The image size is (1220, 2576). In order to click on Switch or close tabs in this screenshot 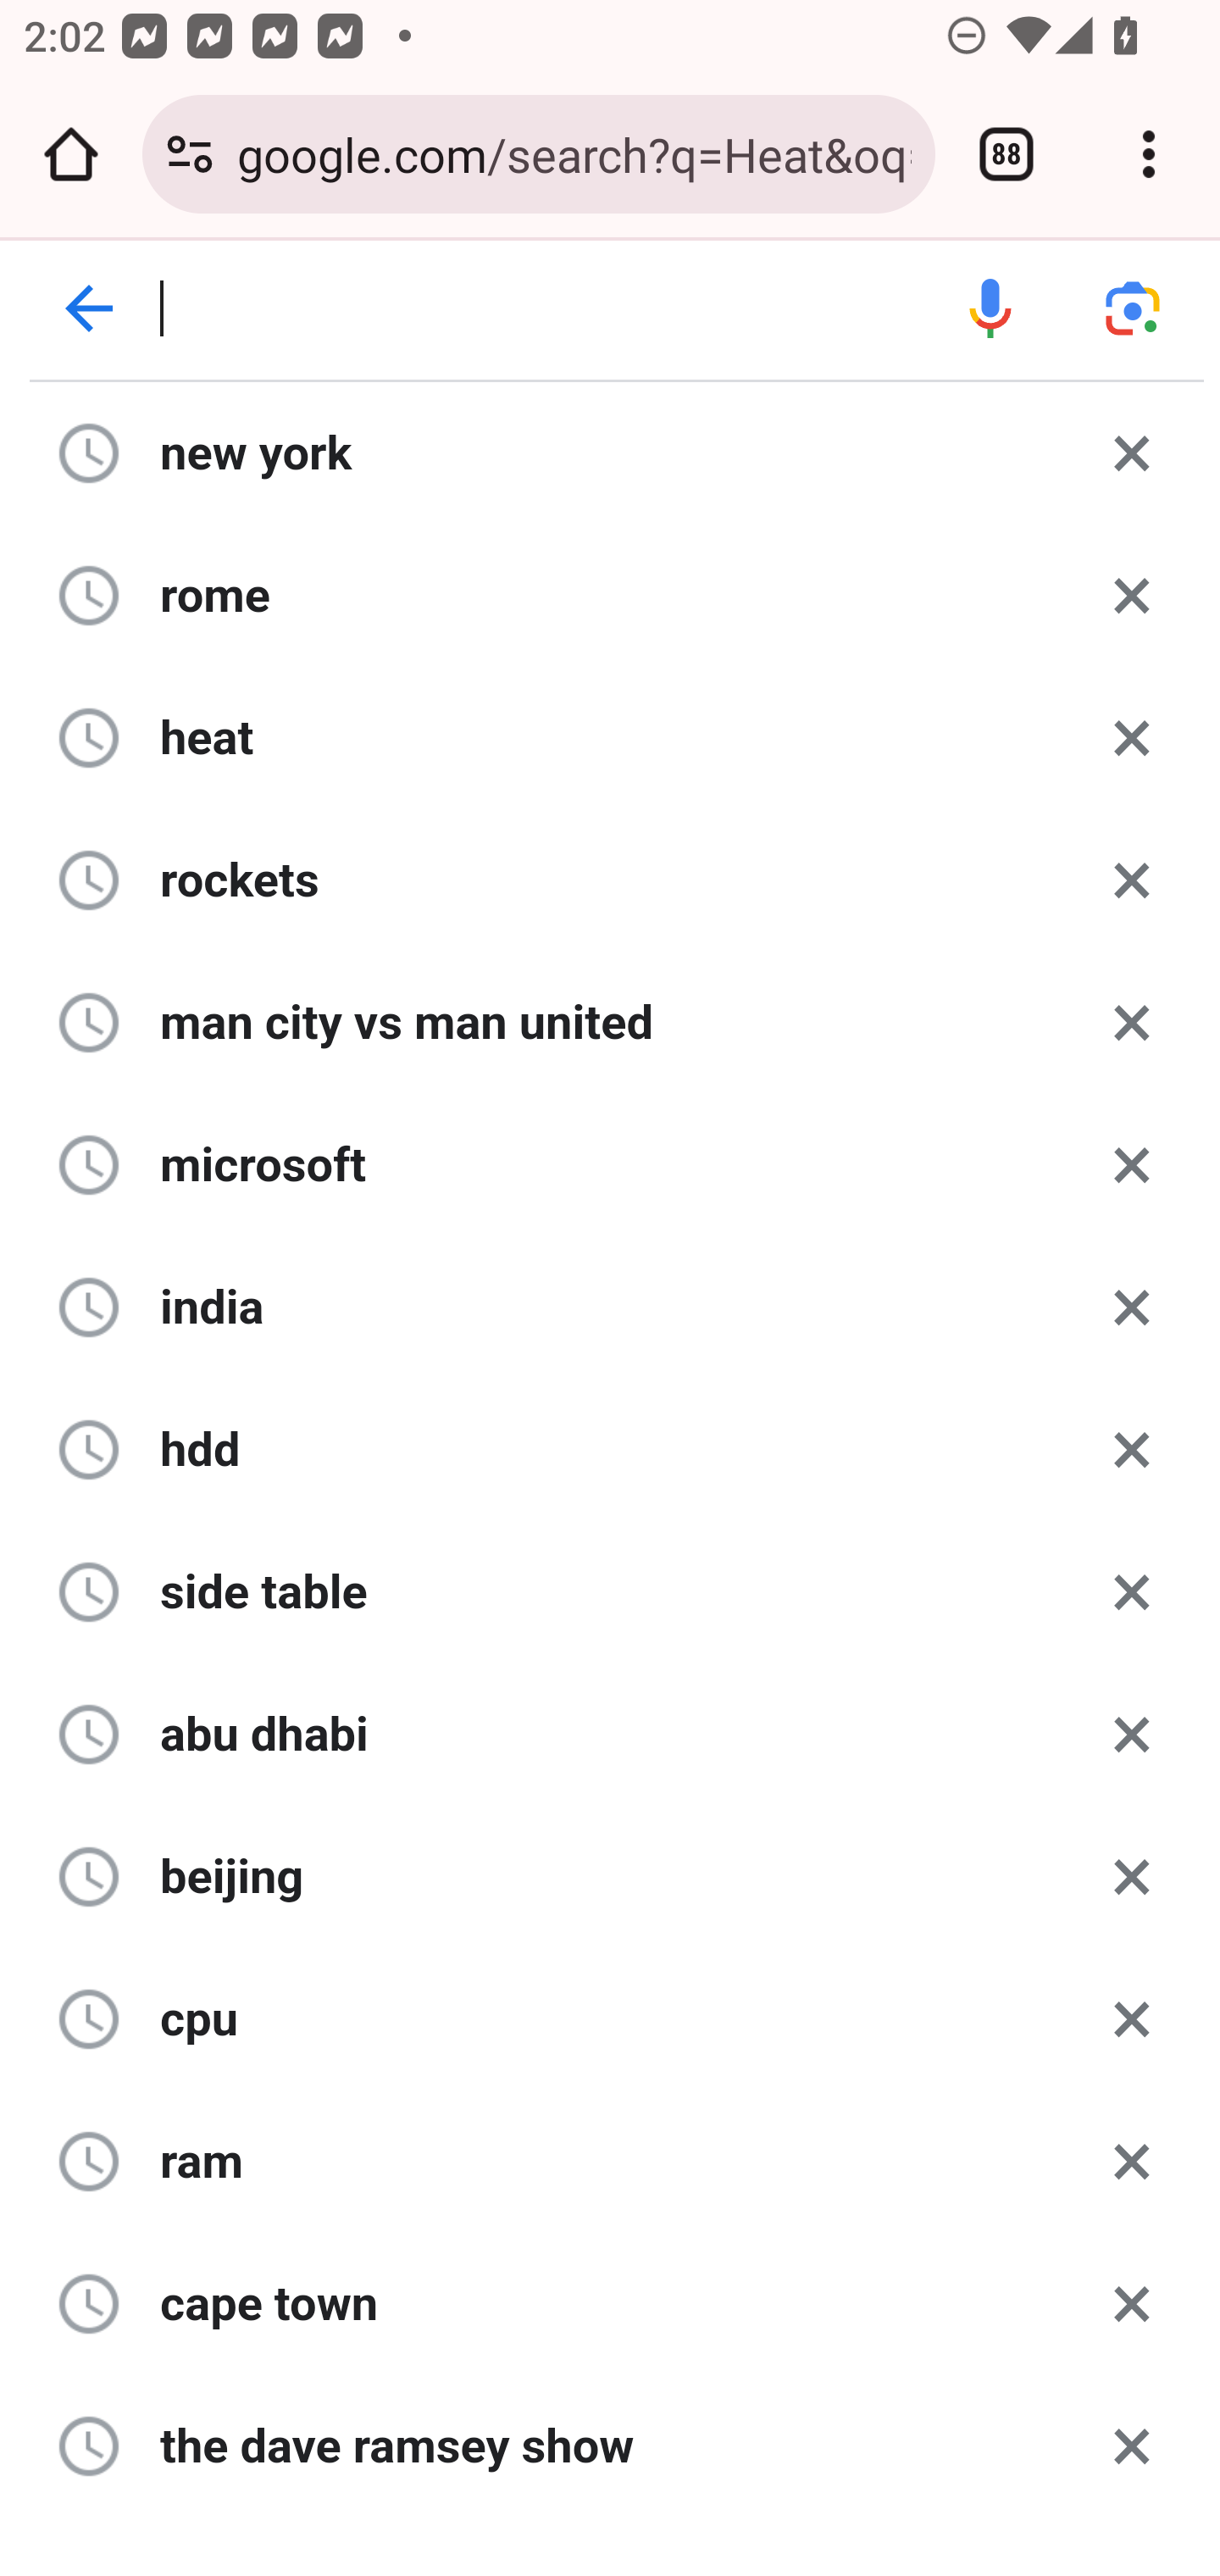, I will do `click(1006, 154)`.